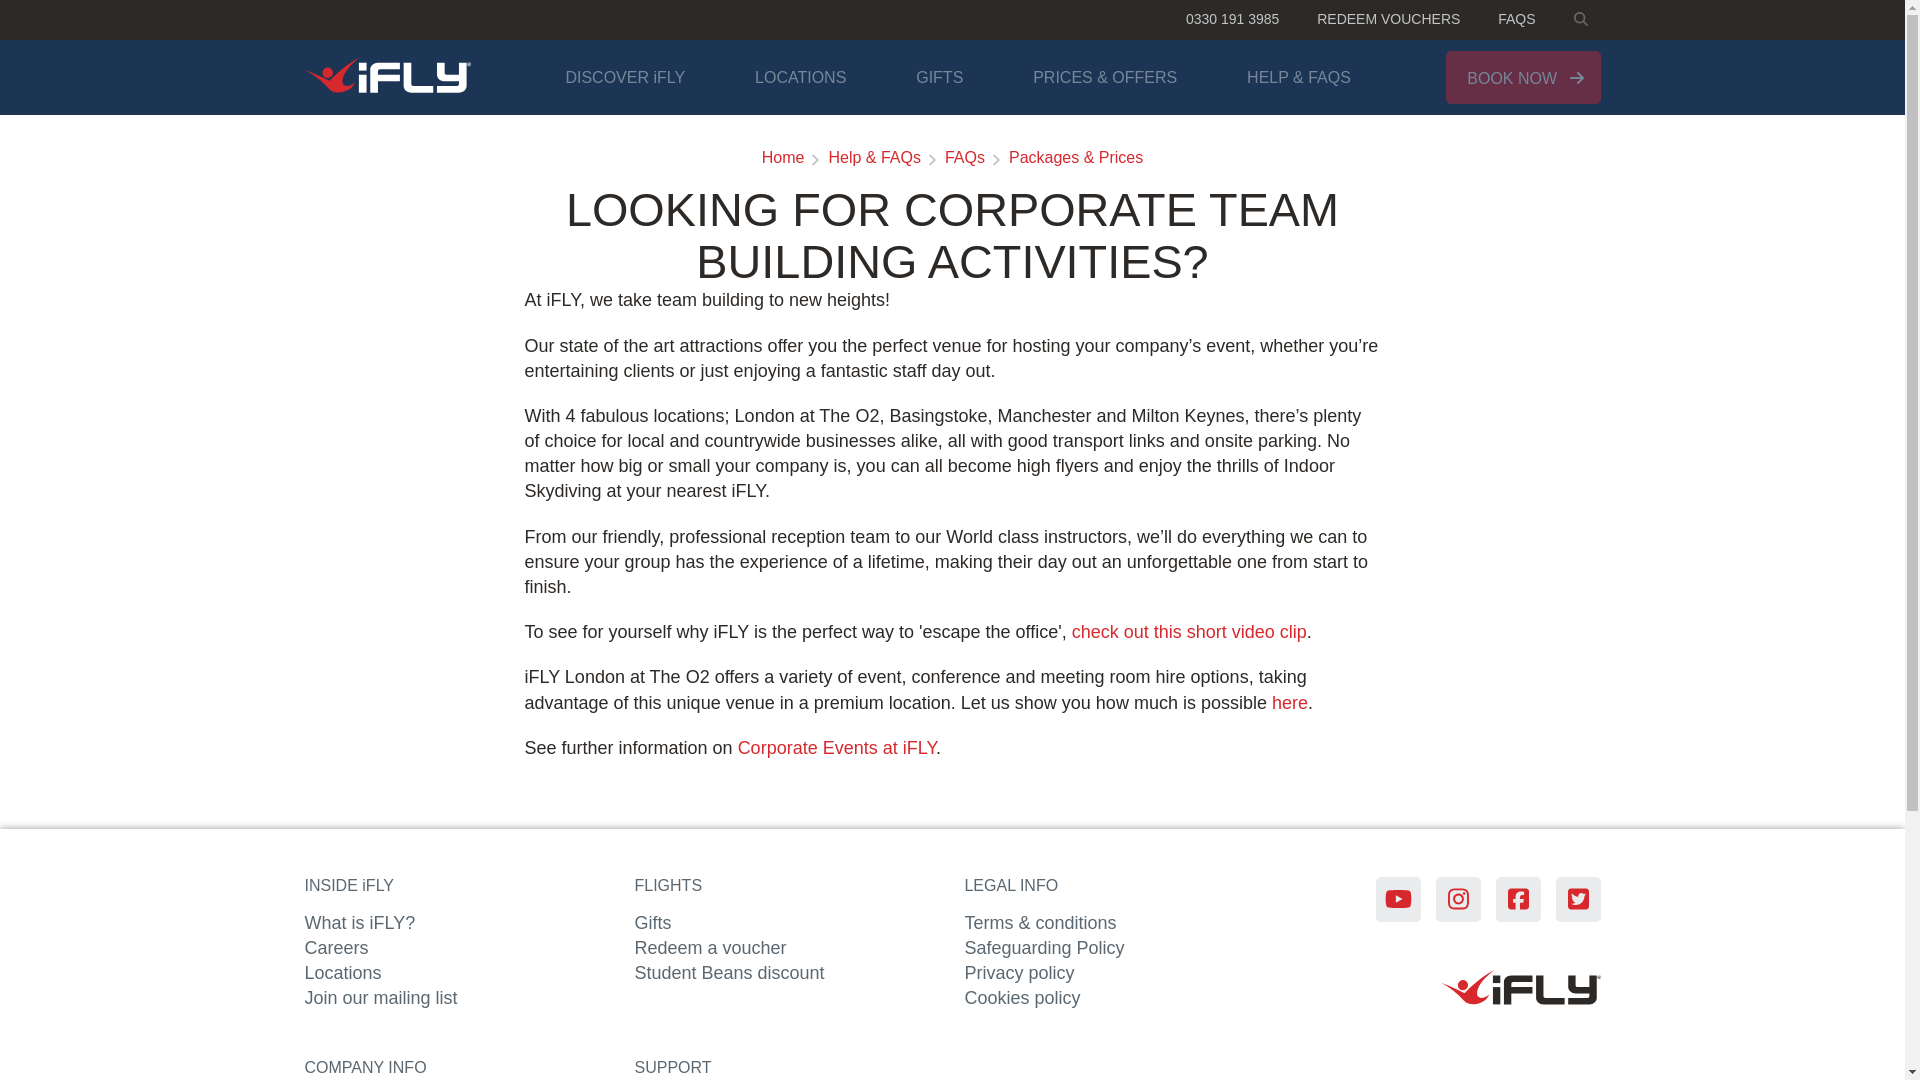  I want to click on FAQS, so click(1516, 20).